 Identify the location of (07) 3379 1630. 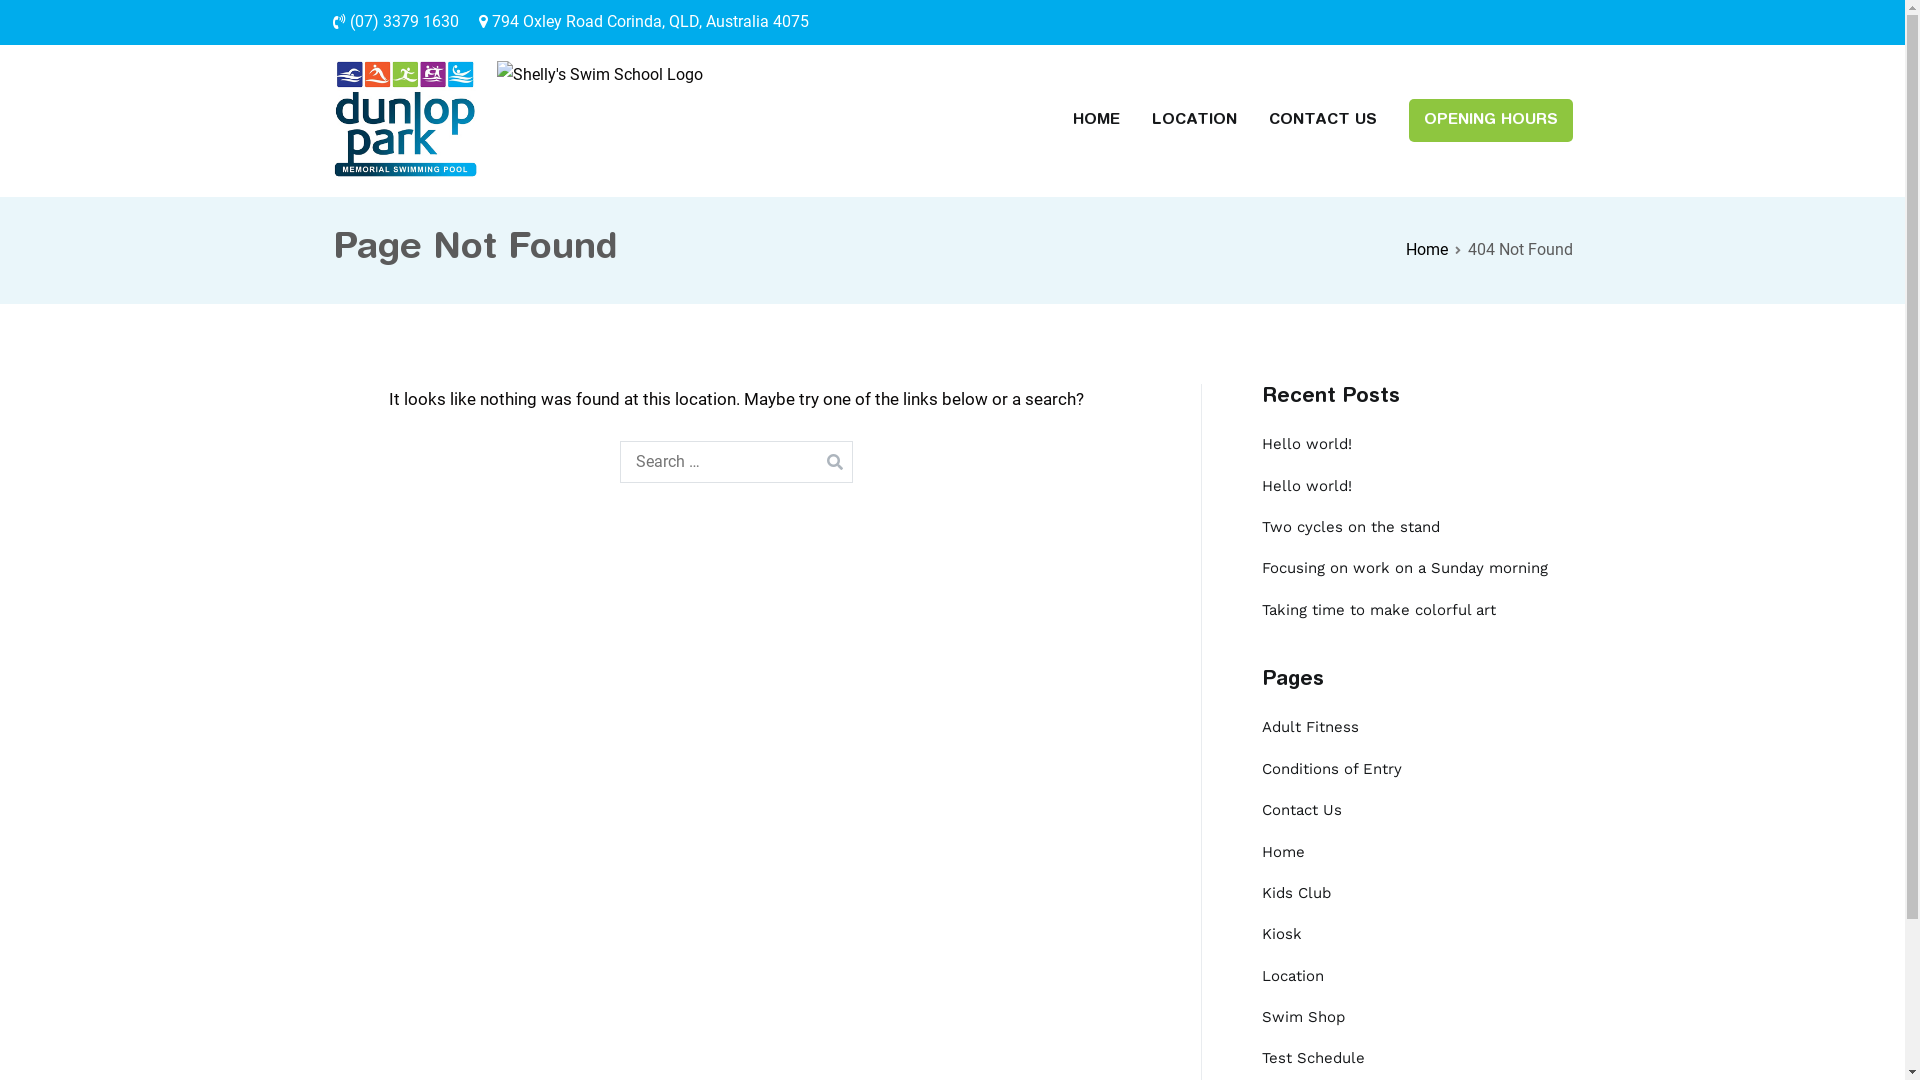
(395, 22).